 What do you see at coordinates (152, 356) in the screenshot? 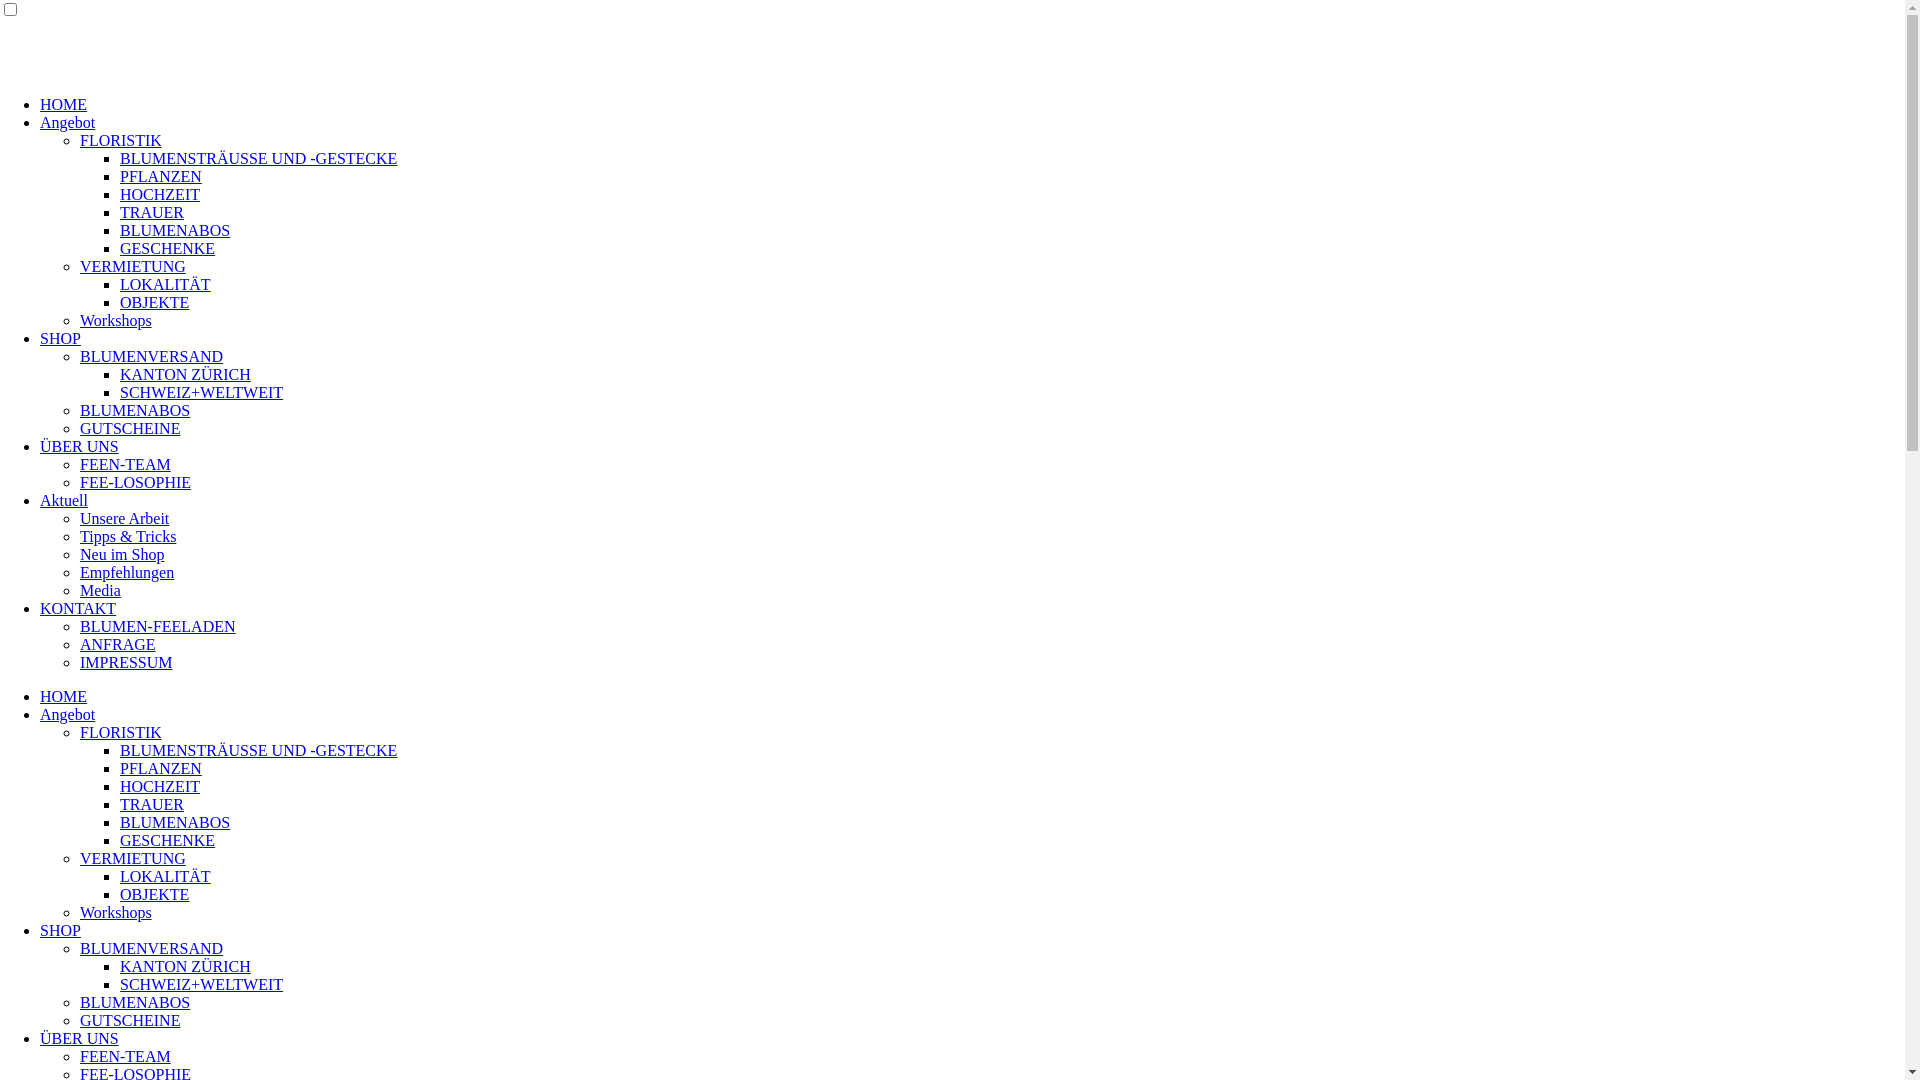
I see `BLUMENVERSAND` at bounding box center [152, 356].